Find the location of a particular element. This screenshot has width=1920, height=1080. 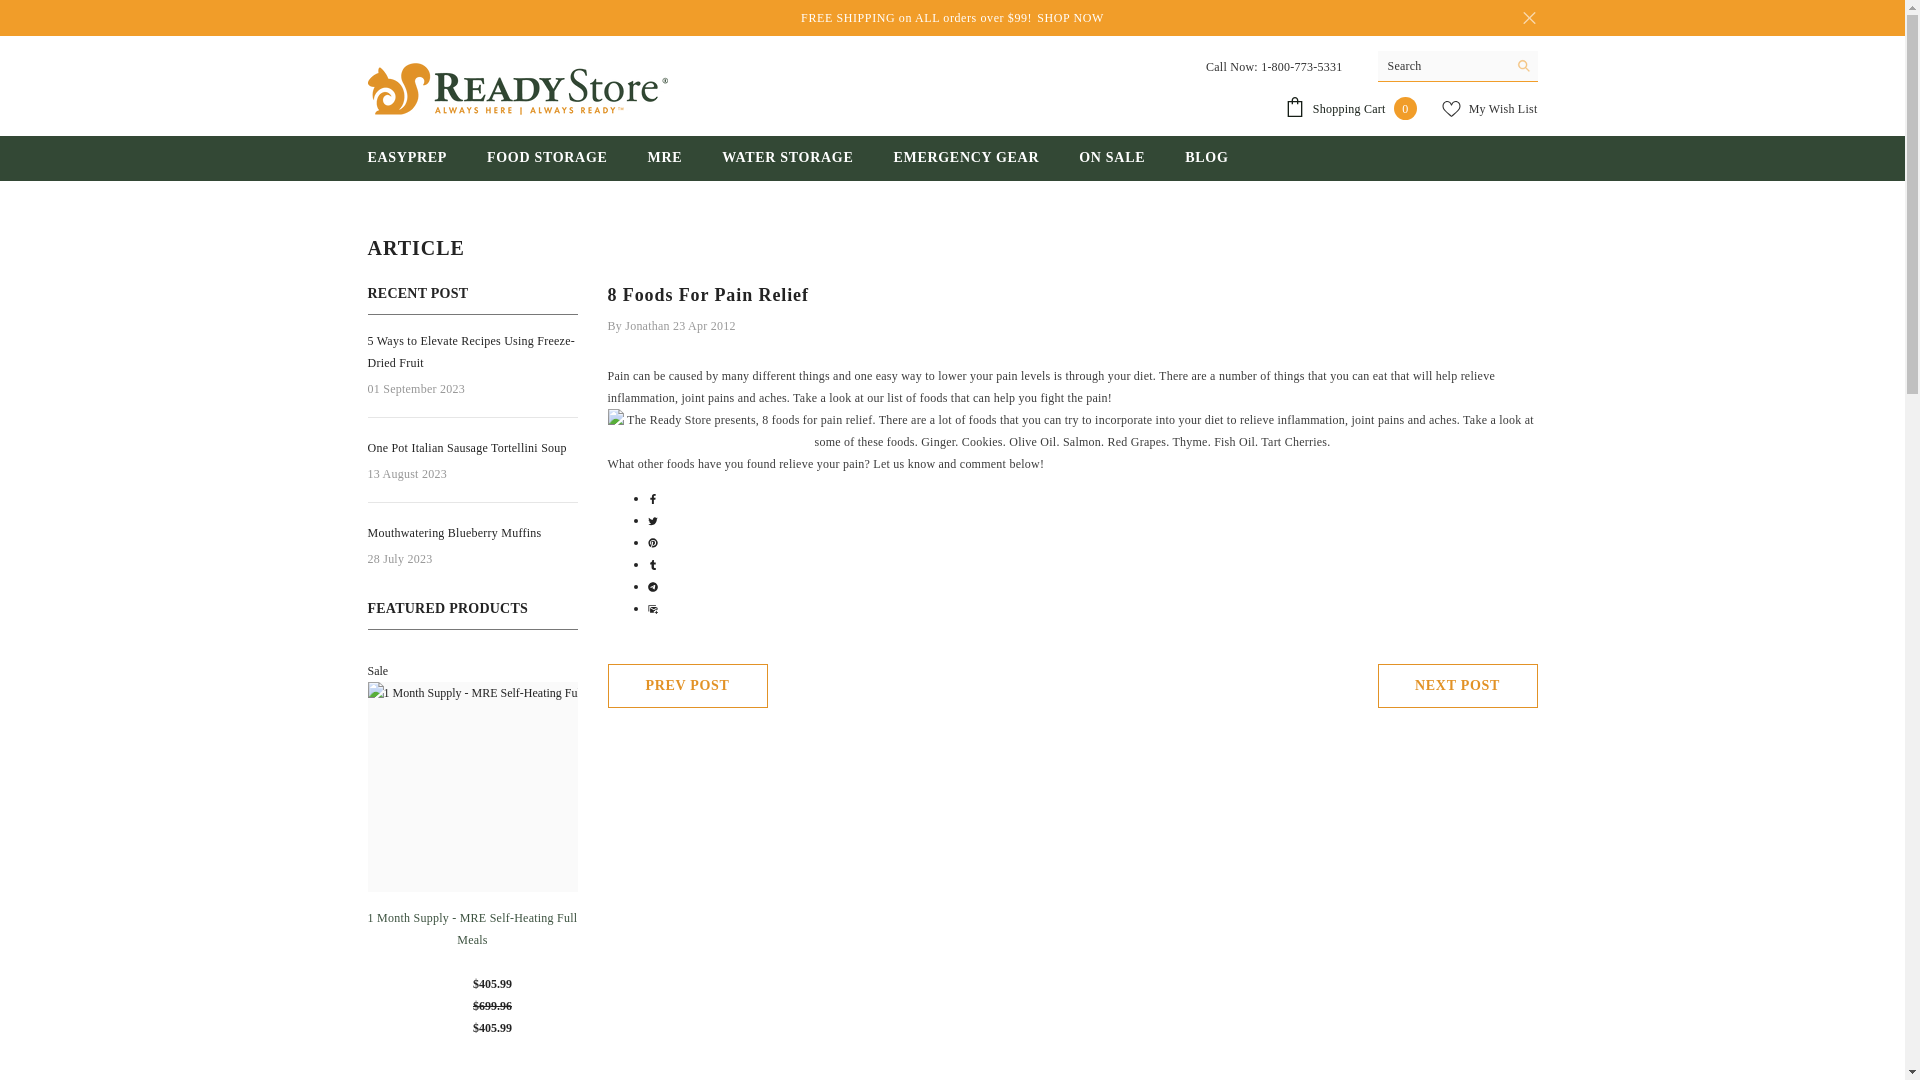

SHOP NOW is located at coordinates (1070, 18).